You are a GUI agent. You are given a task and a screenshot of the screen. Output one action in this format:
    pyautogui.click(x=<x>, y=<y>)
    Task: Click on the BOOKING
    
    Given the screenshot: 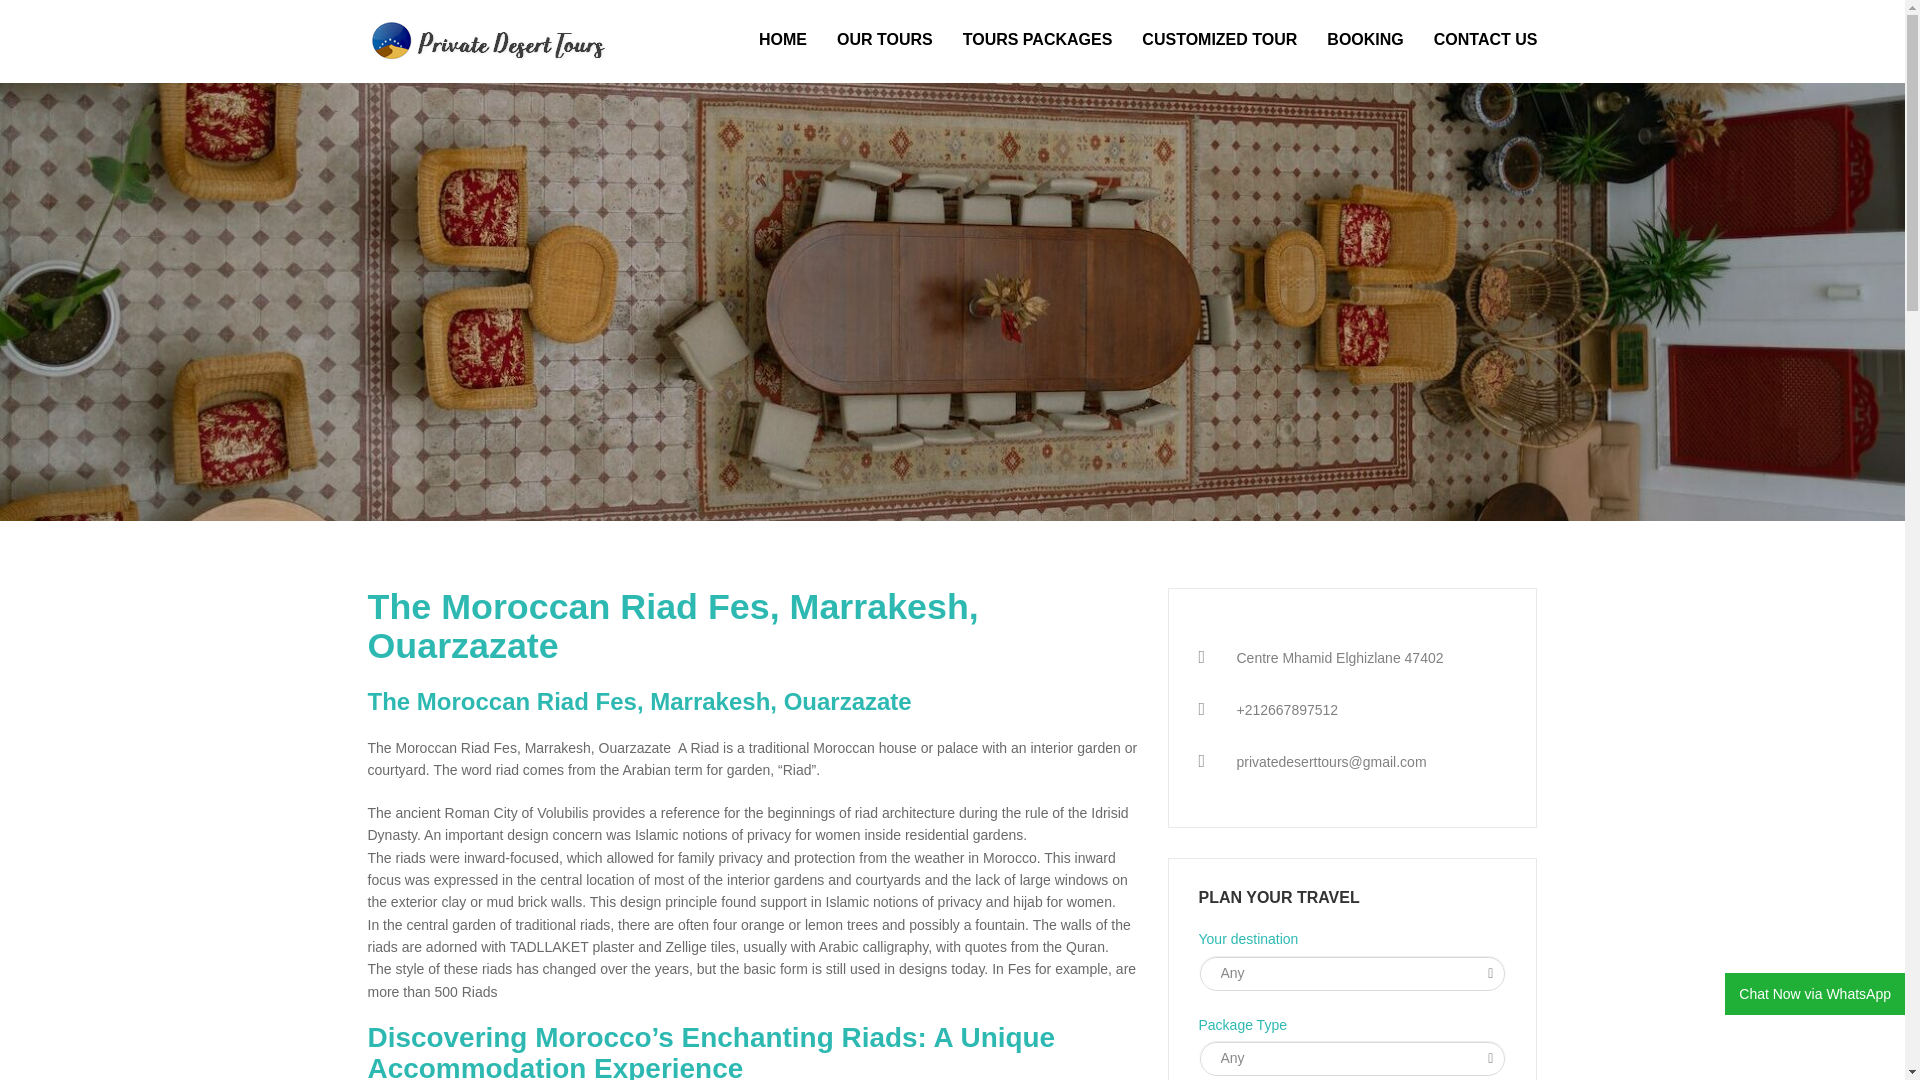 What is the action you would take?
    pyautogui.click(x=1364, y=40)
    